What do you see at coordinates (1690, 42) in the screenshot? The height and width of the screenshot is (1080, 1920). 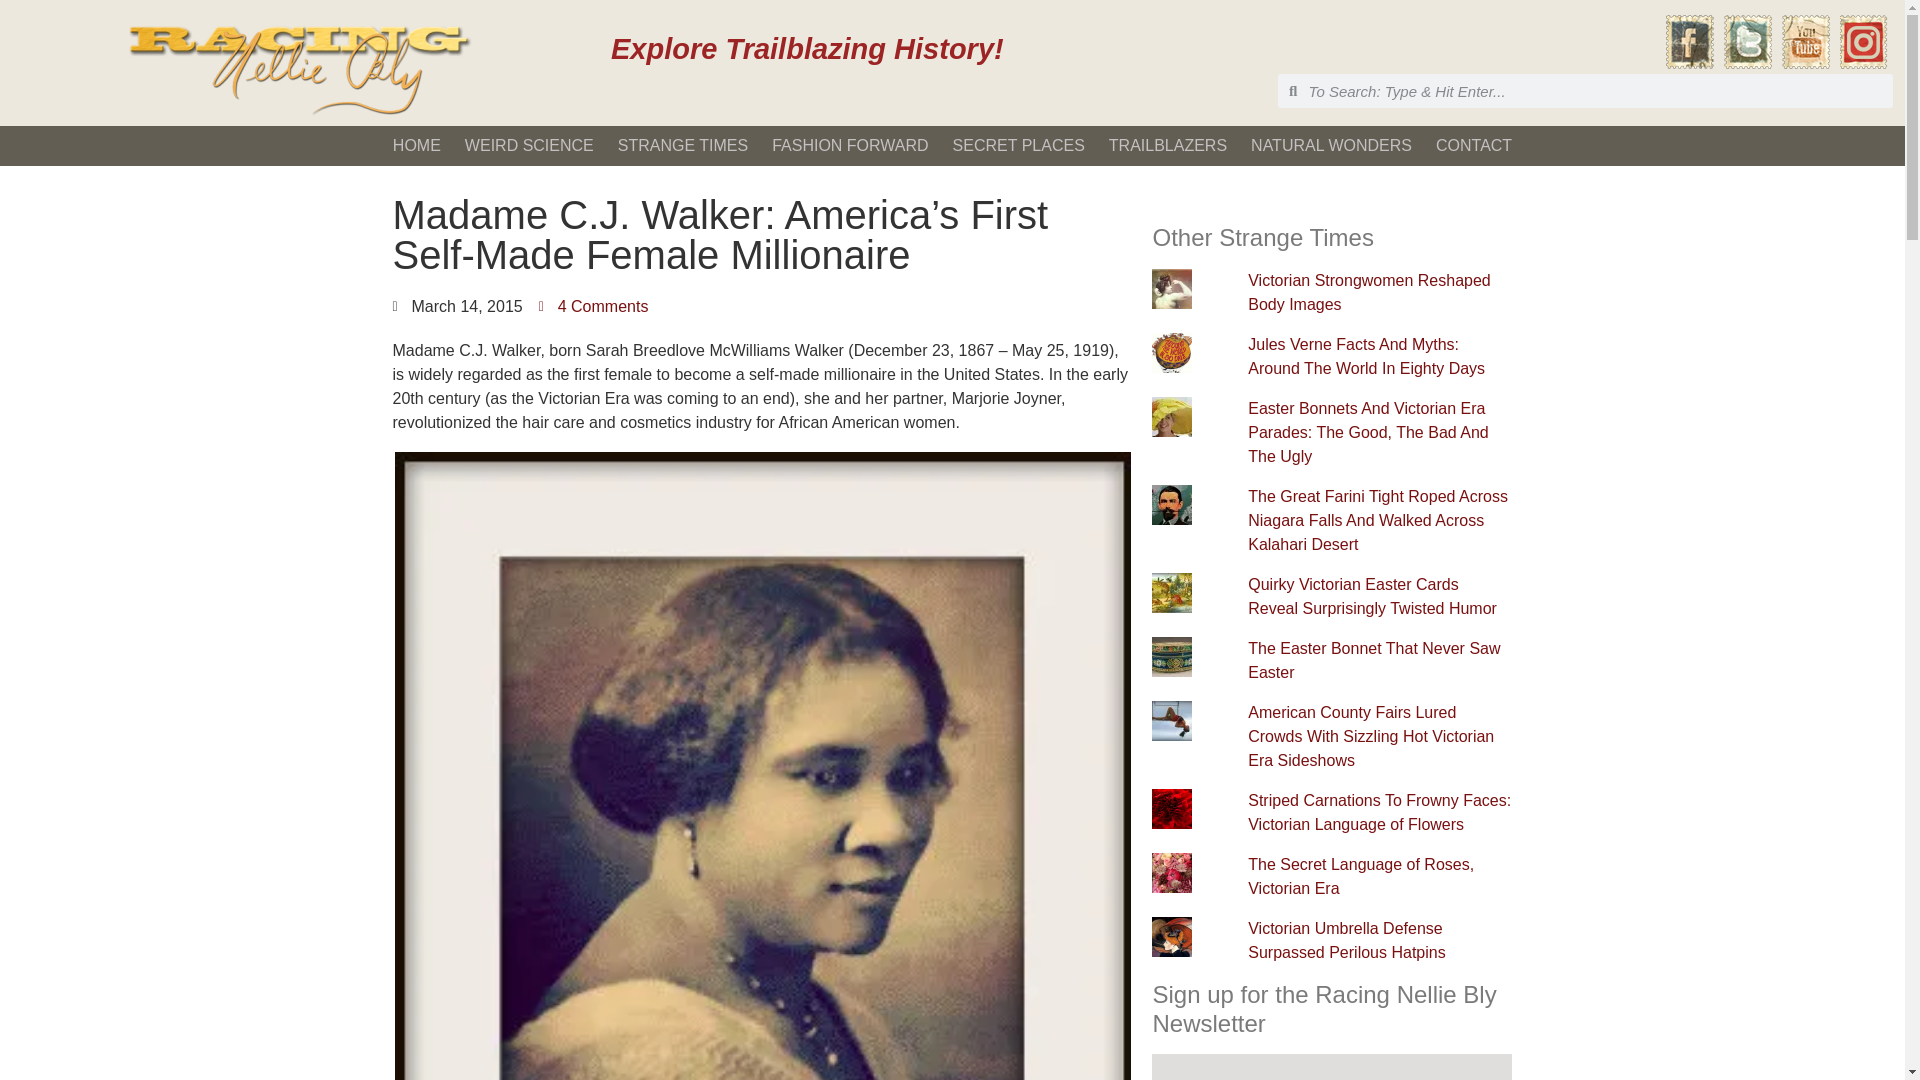 I see `social1` at bounding box center [1690, 42].